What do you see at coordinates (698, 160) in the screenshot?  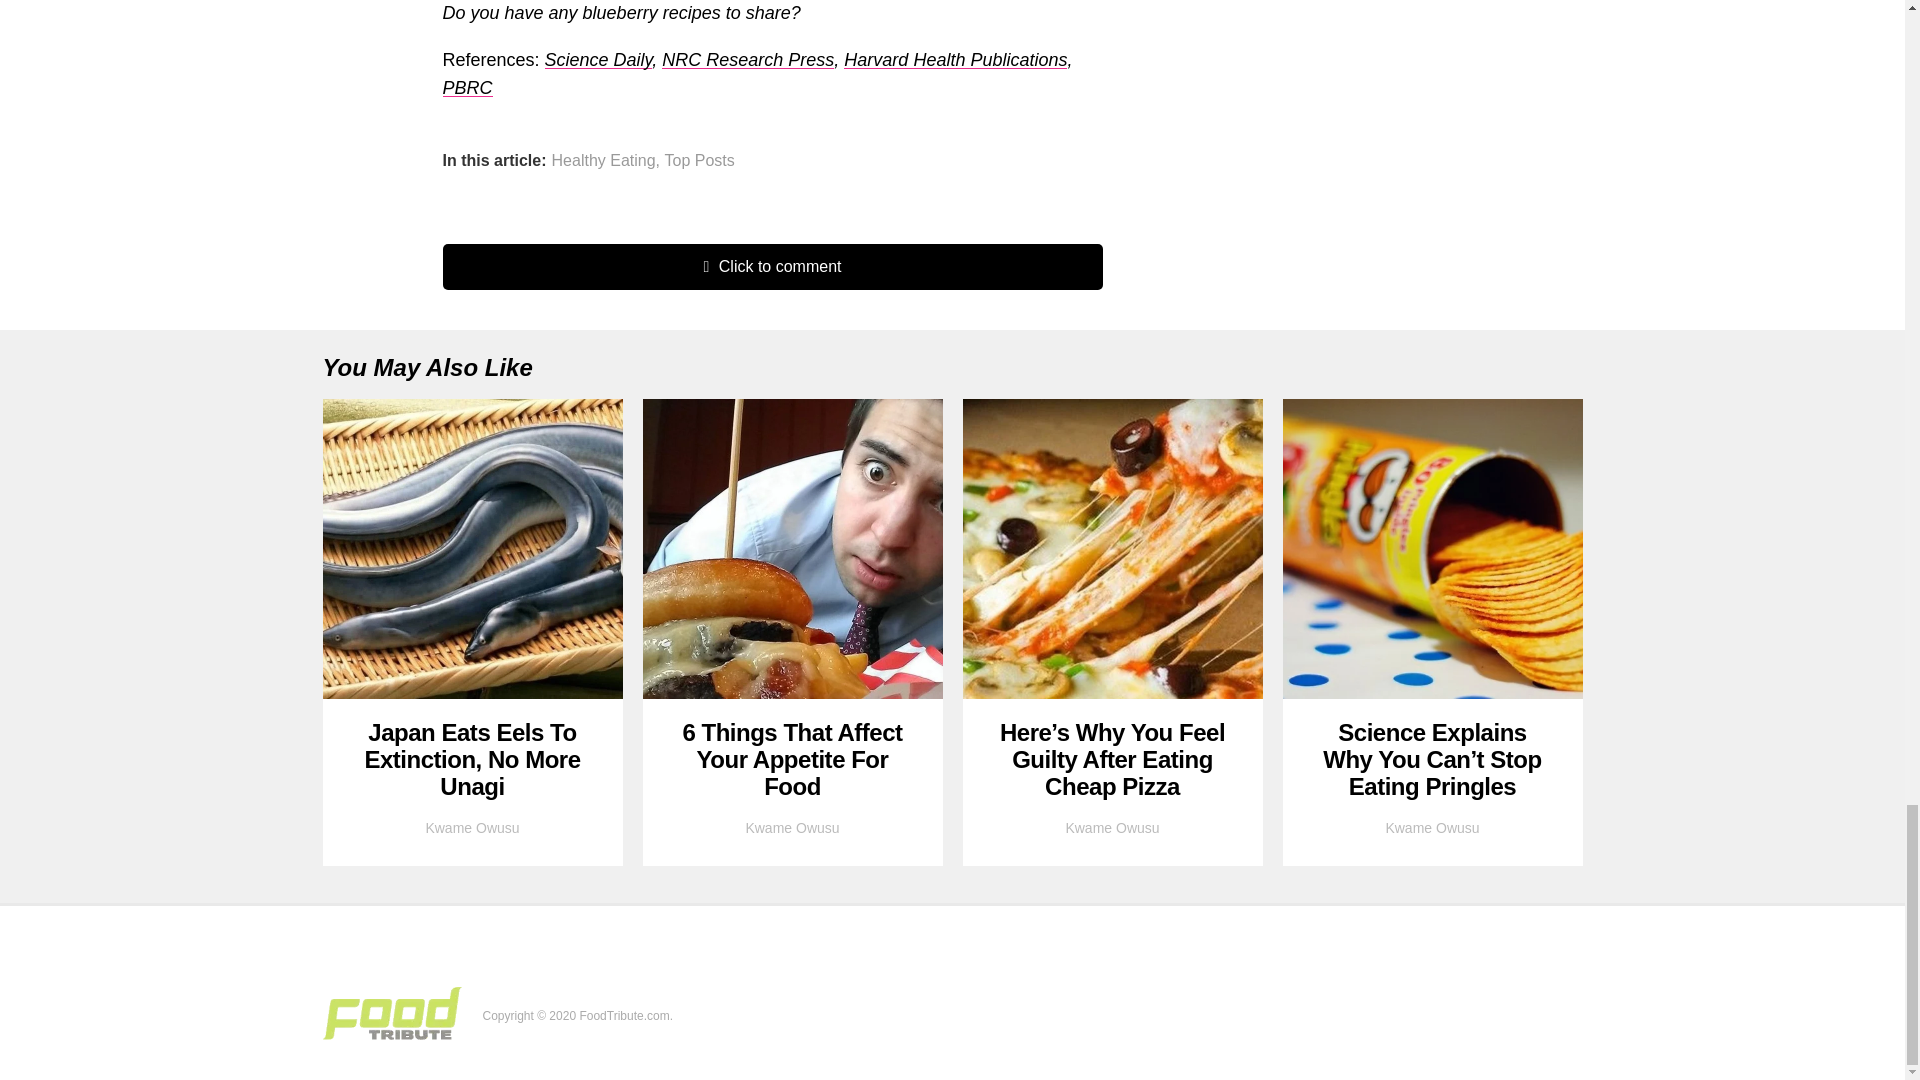 I see `Top Posts` at bounding box center [698, 160].